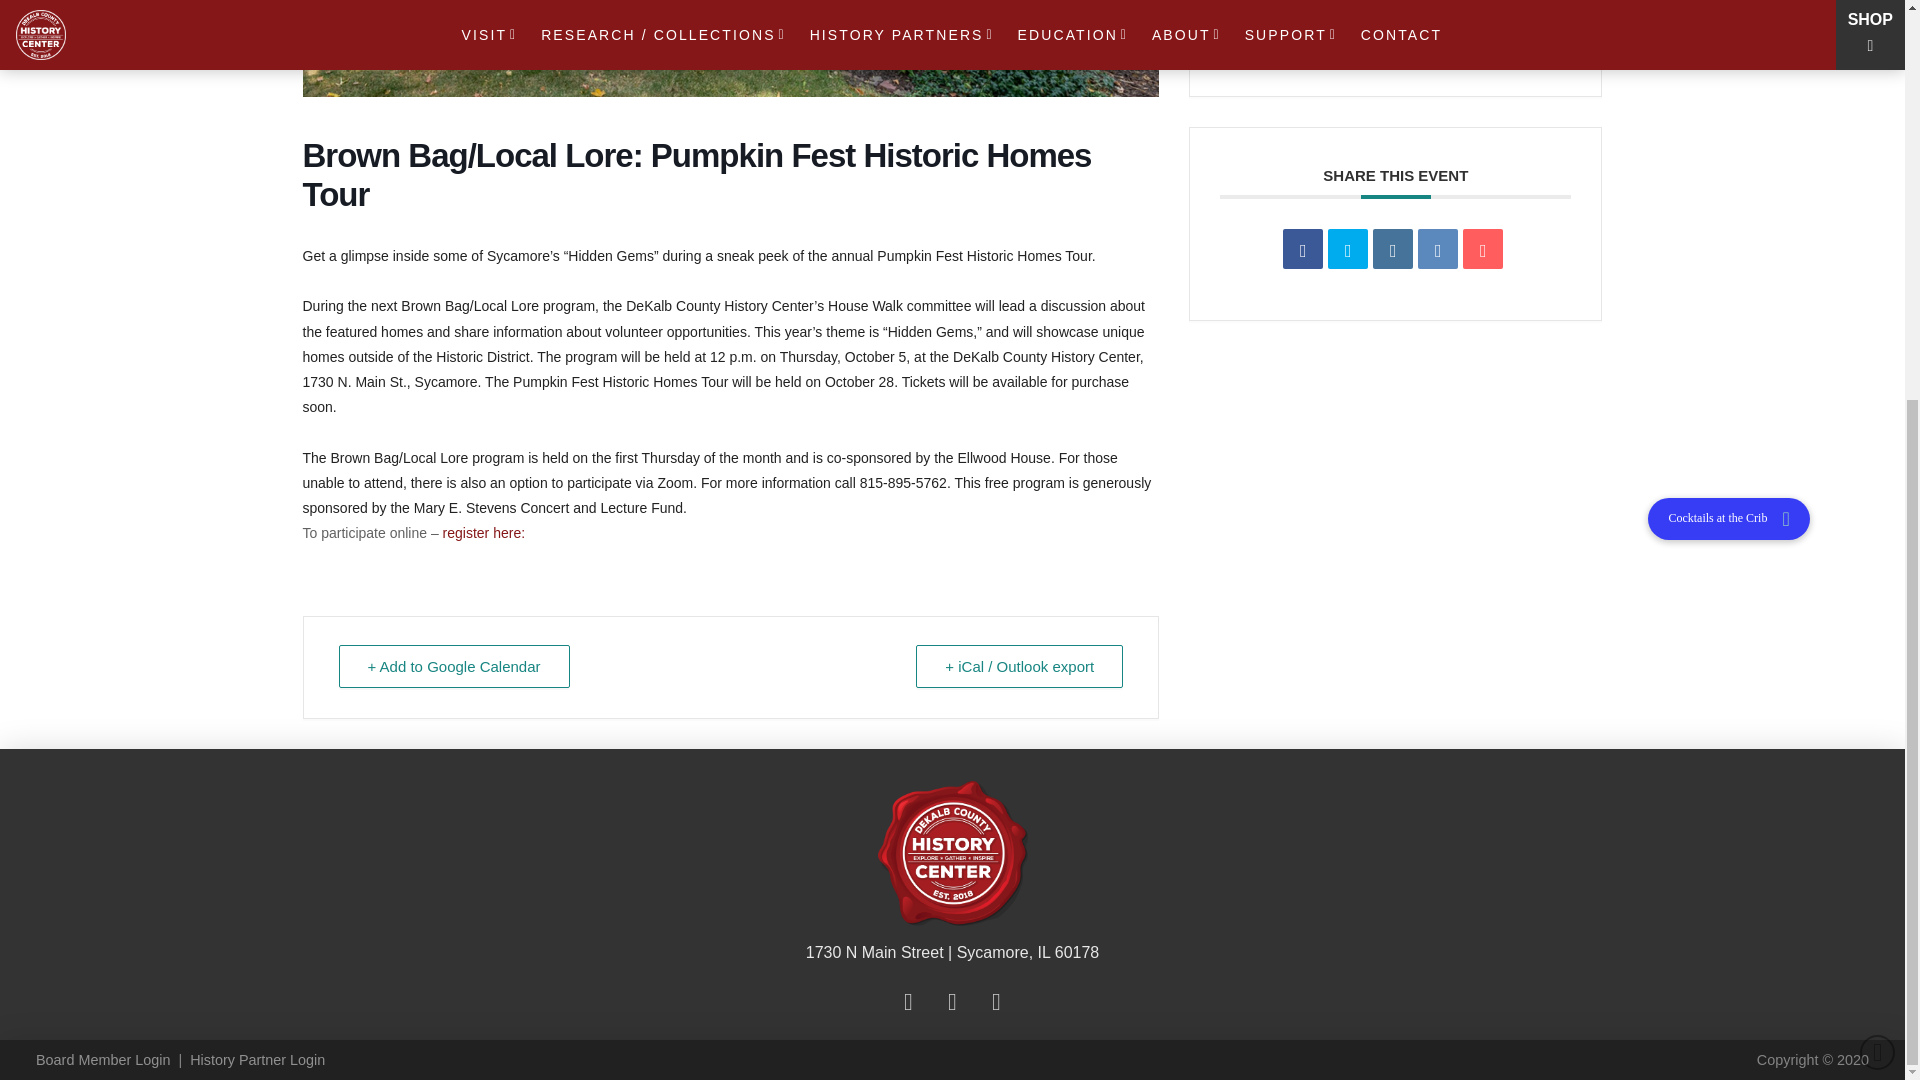 The width and height of the screenshot is (1920, 1080). What do you see at coordinates (484, 532) in the screenshot?
I see `register here:` at bounding box center [484, 532].